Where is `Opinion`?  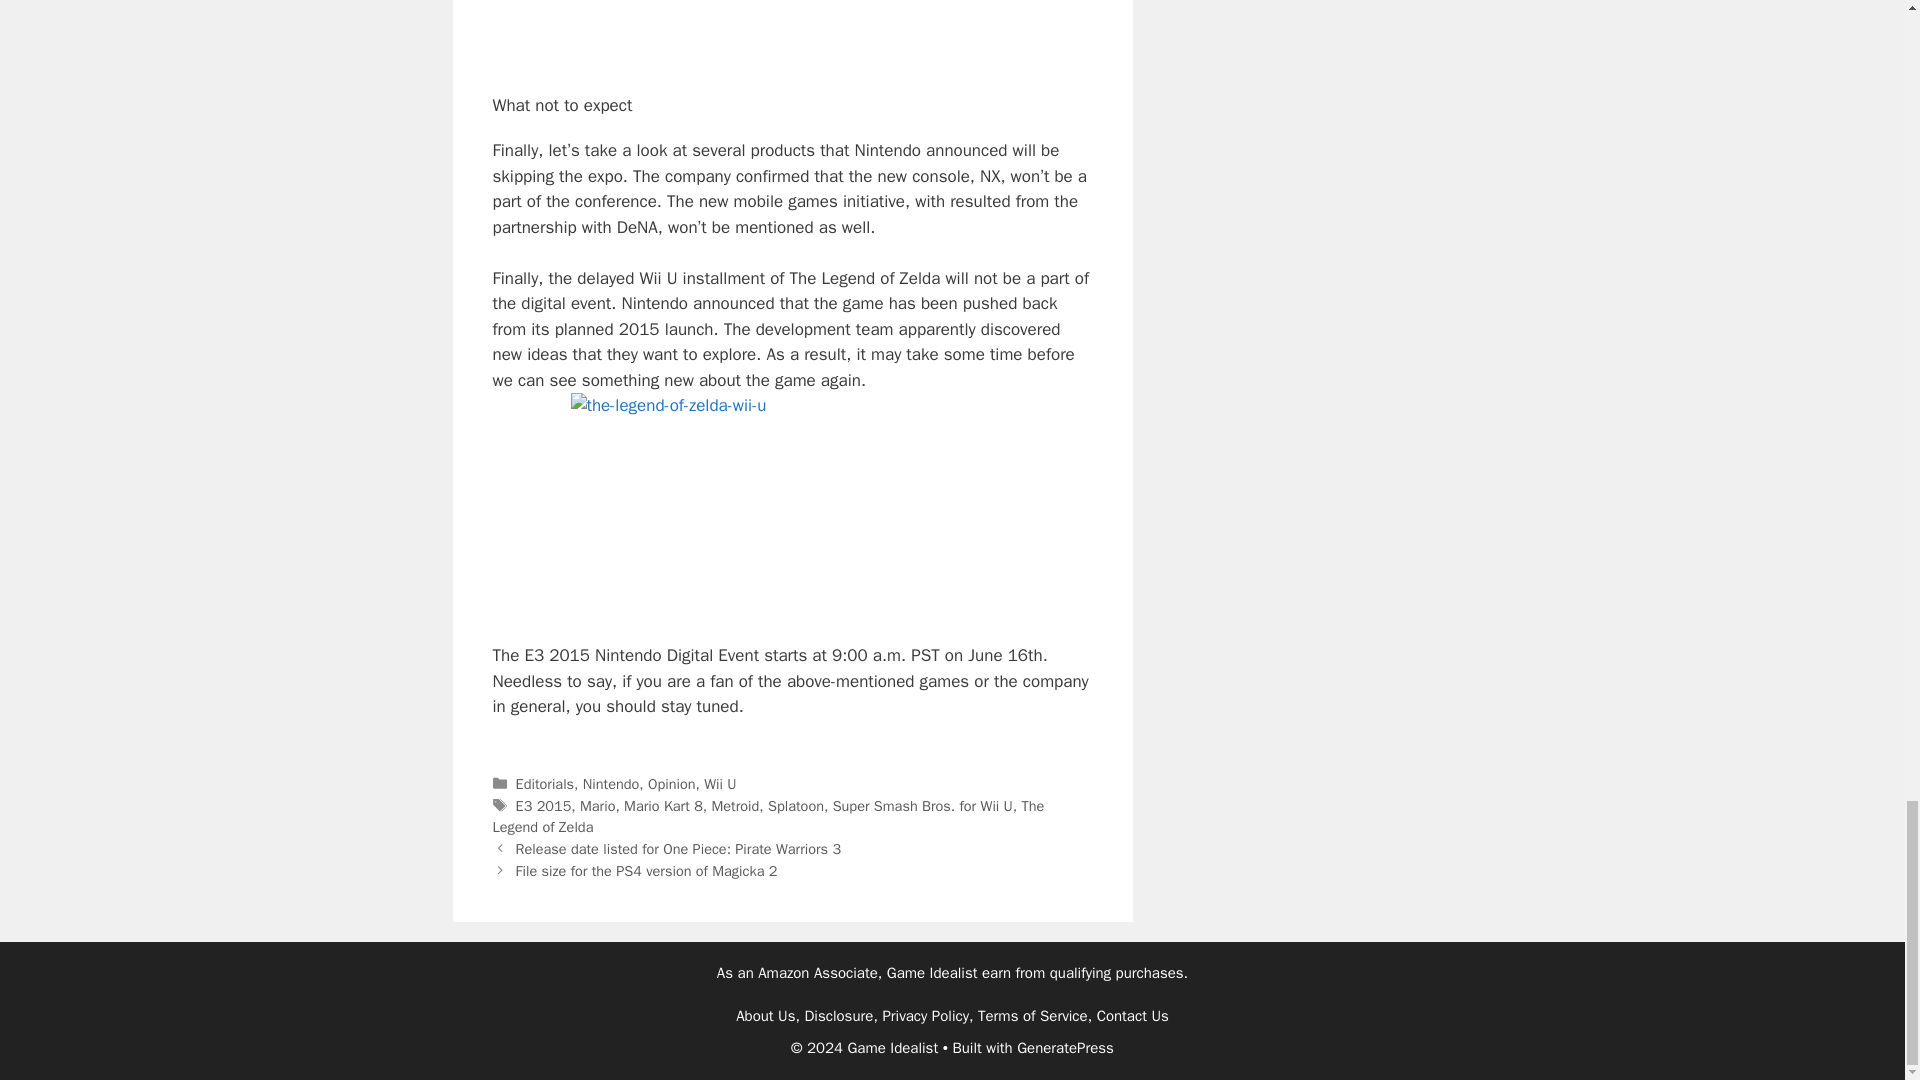 Opinion is located at coordinates (672, 784).